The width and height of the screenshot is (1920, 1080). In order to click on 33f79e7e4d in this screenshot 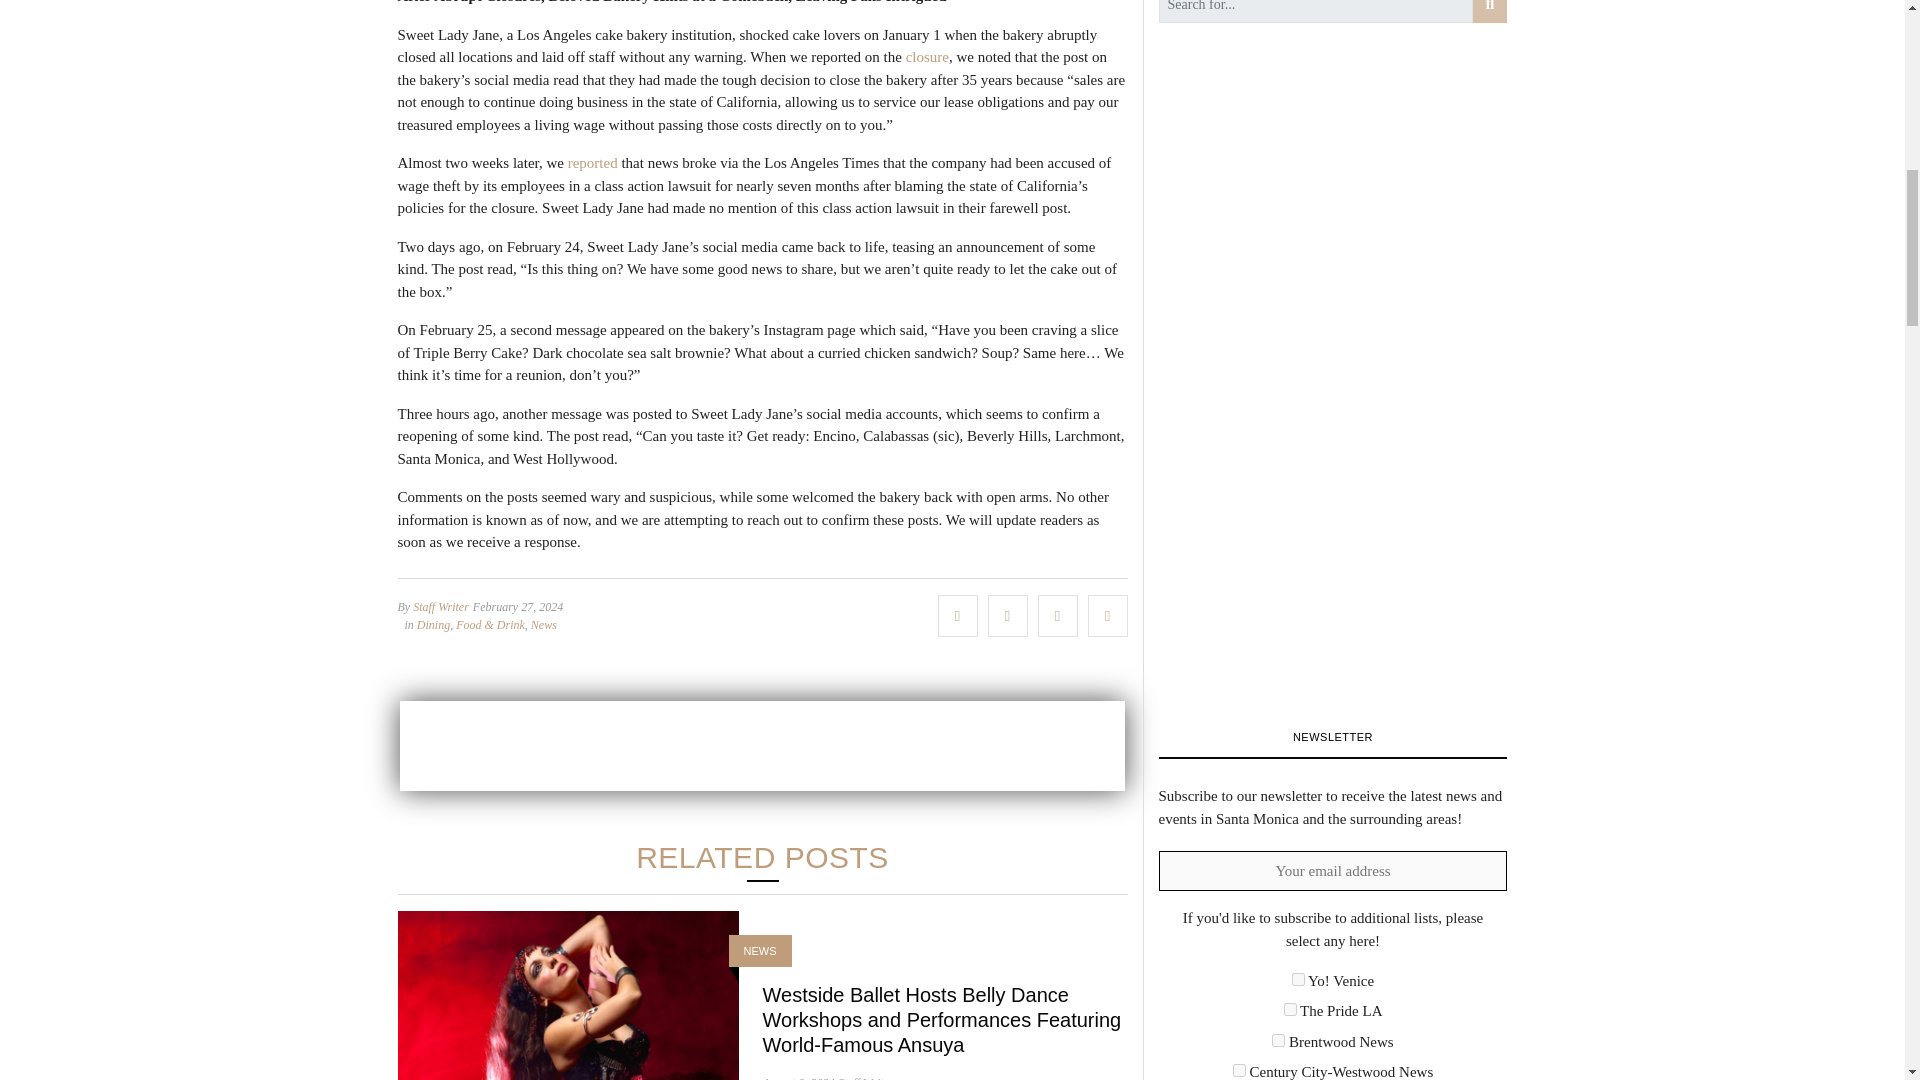, I will do `click(1290, 1010)`.